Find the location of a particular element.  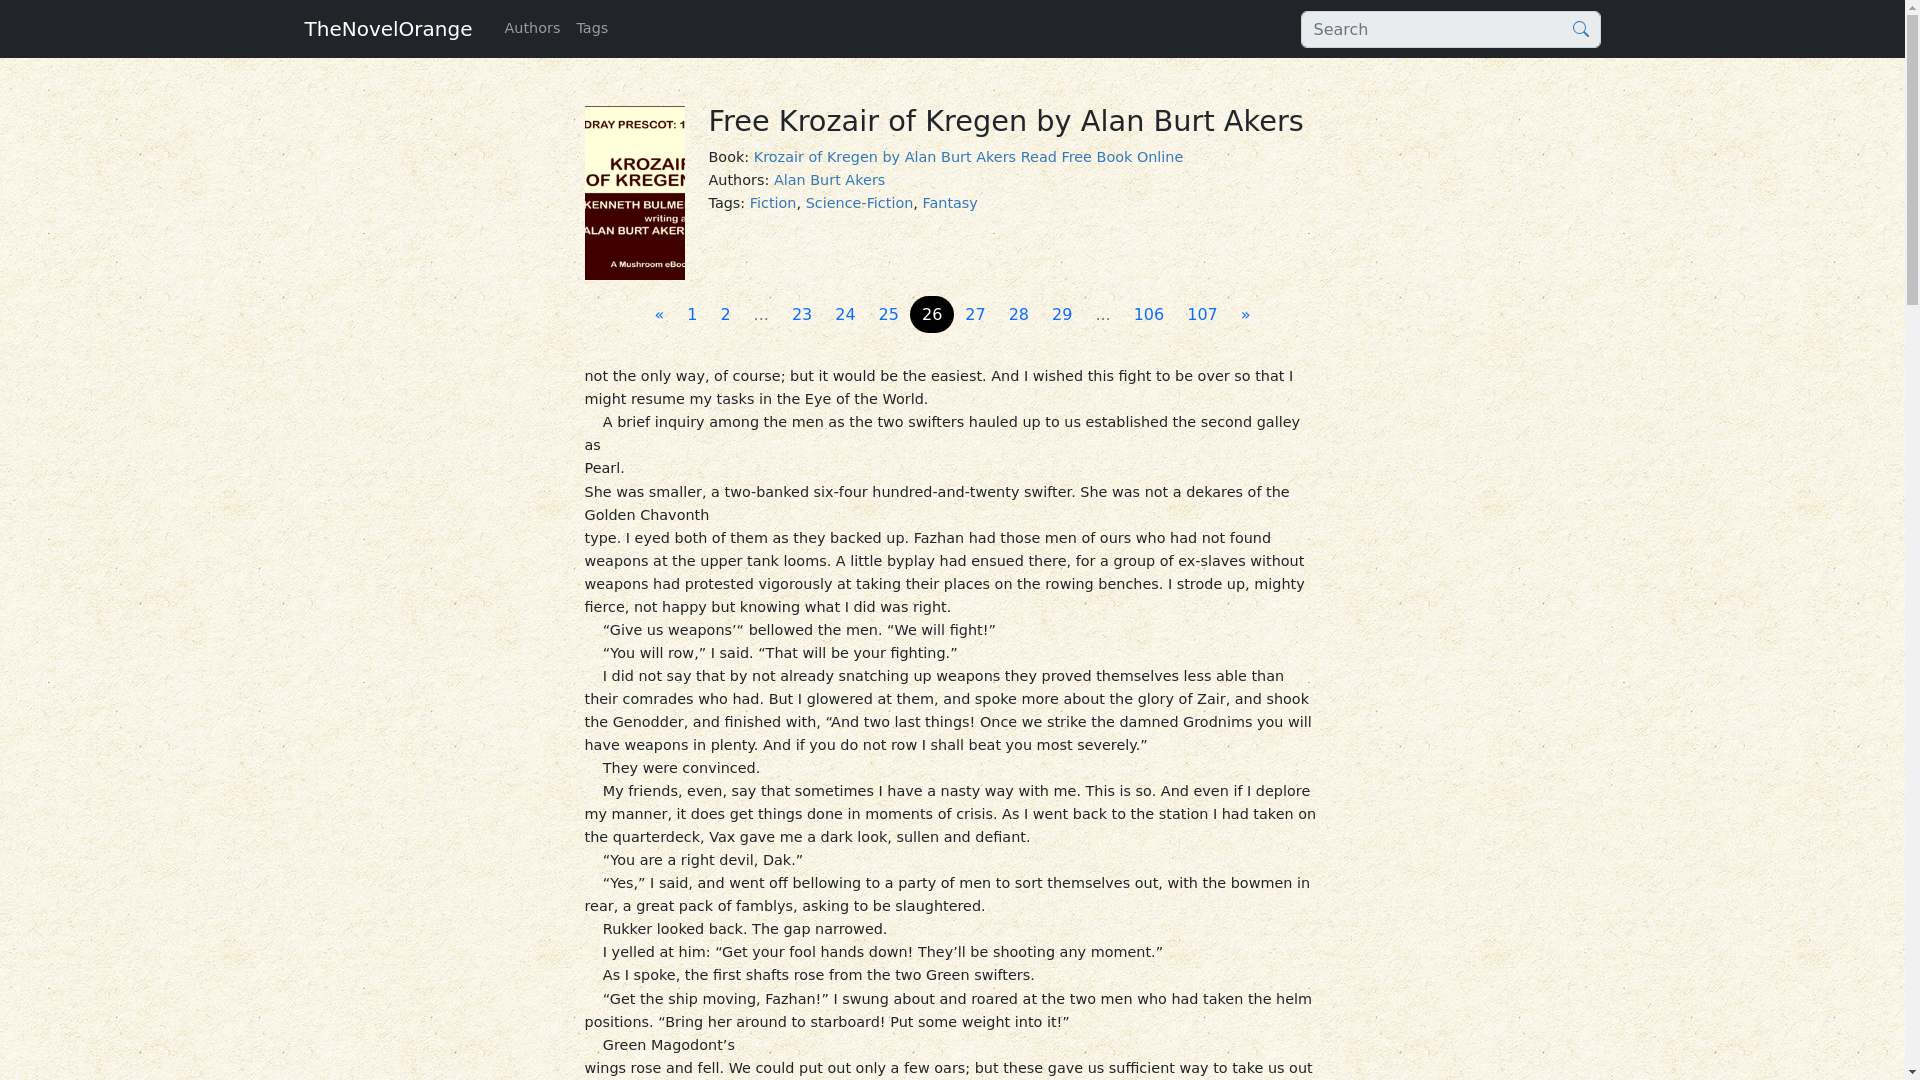

Tags is located at coordinates (592, 28).